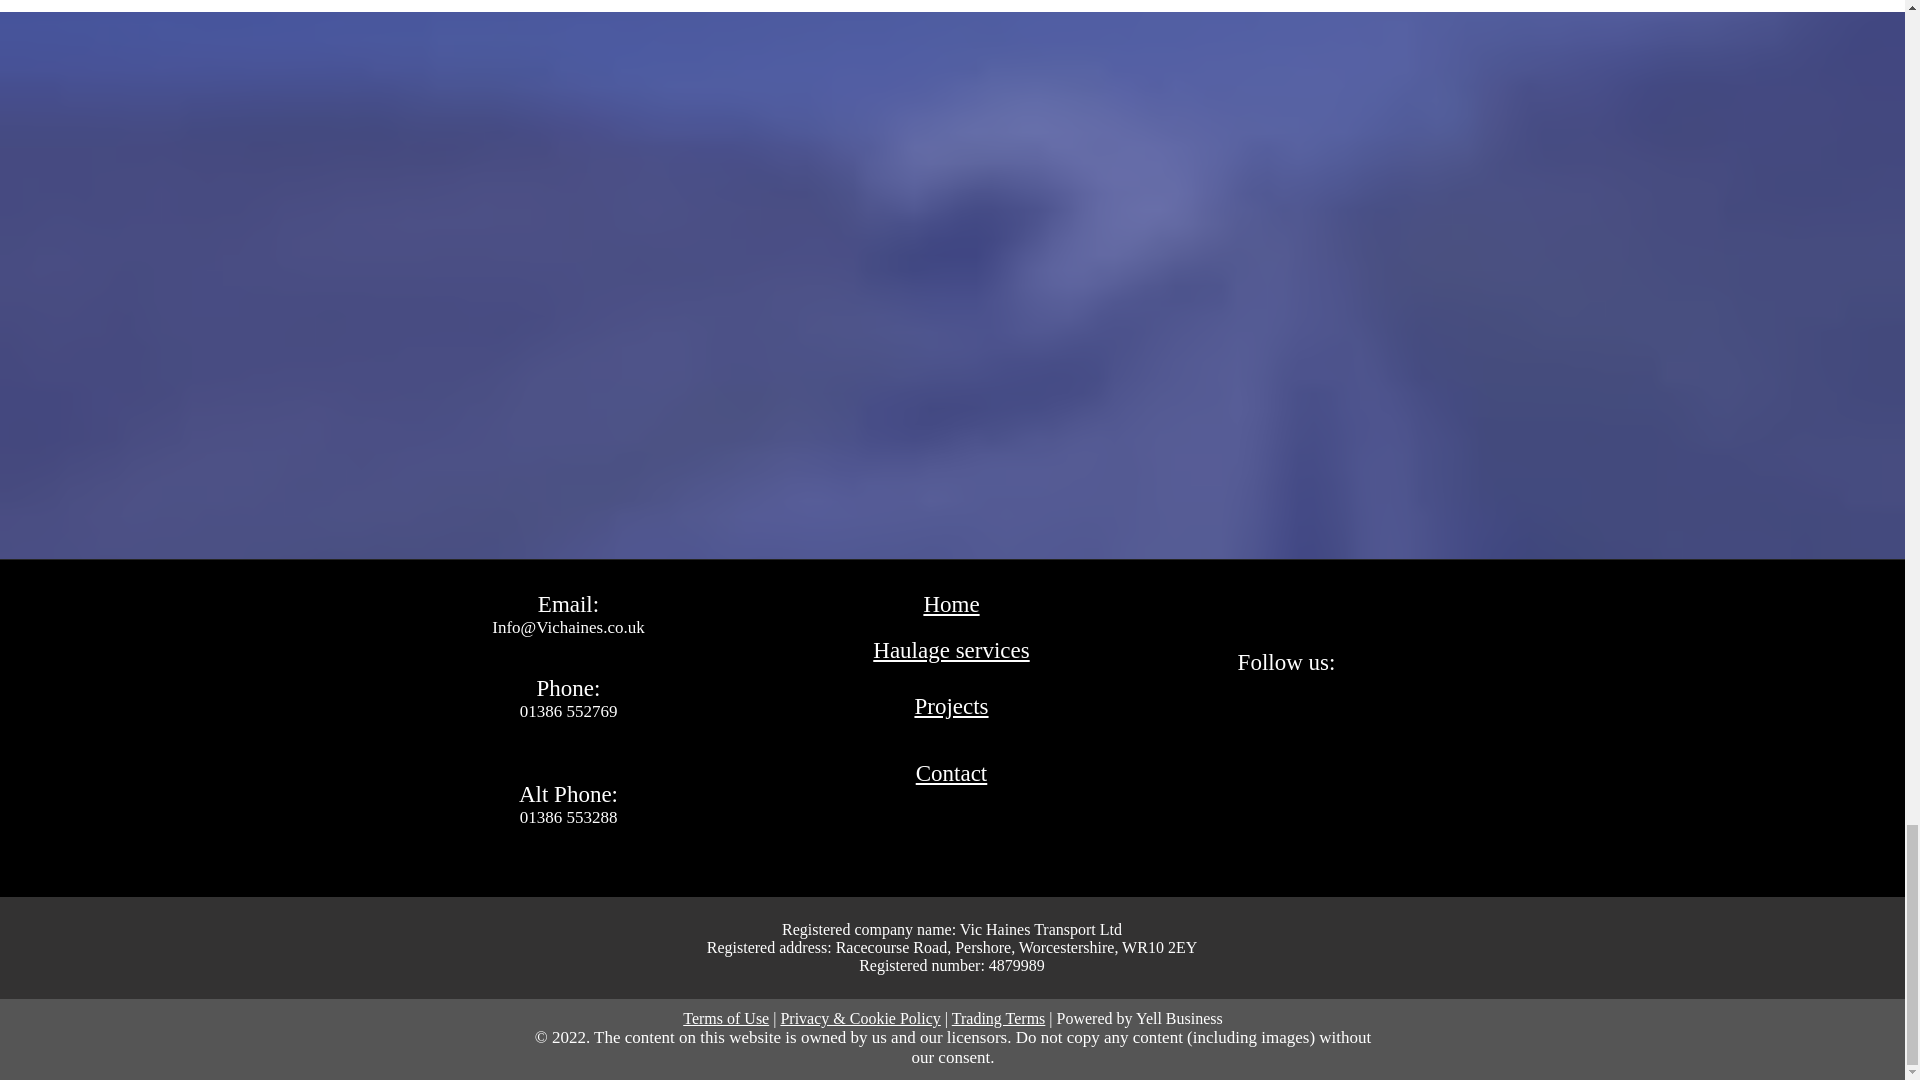 This screenshot has height=1080, width=1920. What do you see at coordinates (951, 604) in the screenshot?
I see `Home` at bounding box center [951, 604].